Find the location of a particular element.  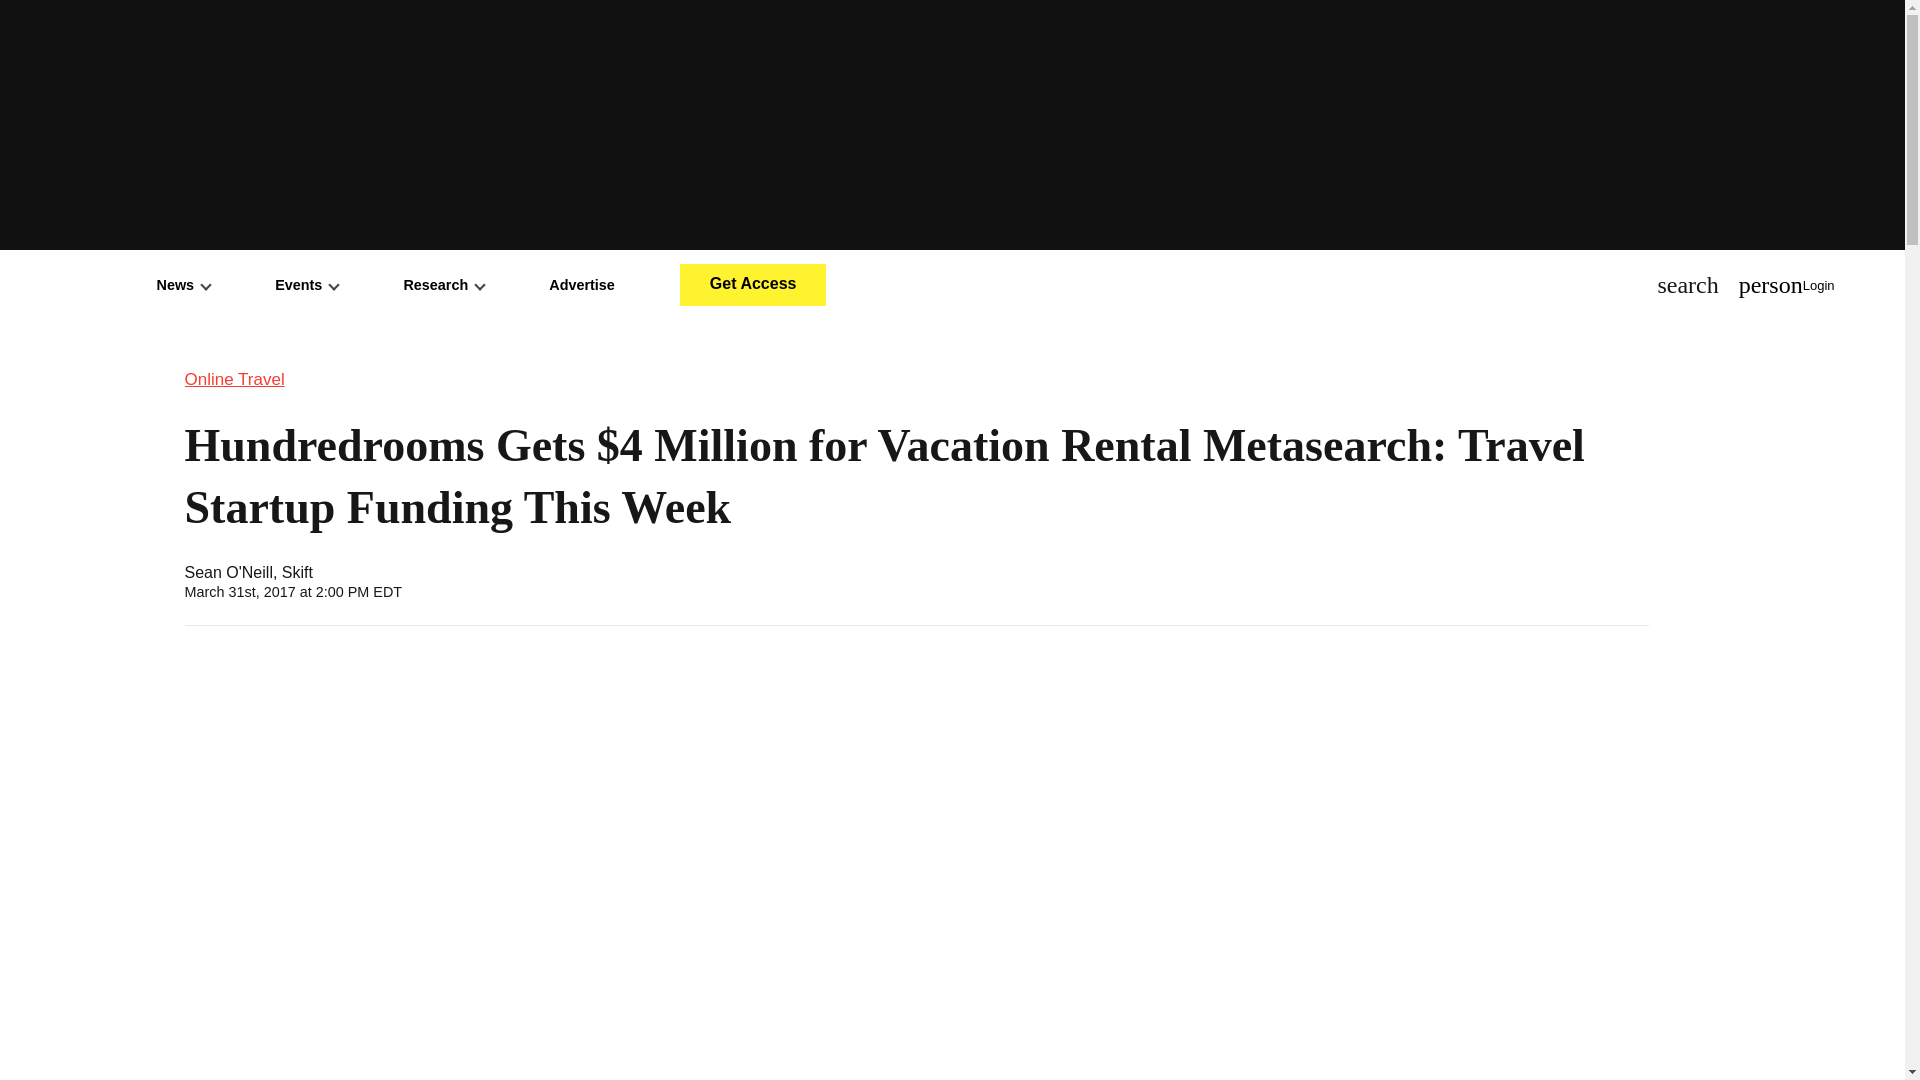

Events is located at coordinates (306, 284).